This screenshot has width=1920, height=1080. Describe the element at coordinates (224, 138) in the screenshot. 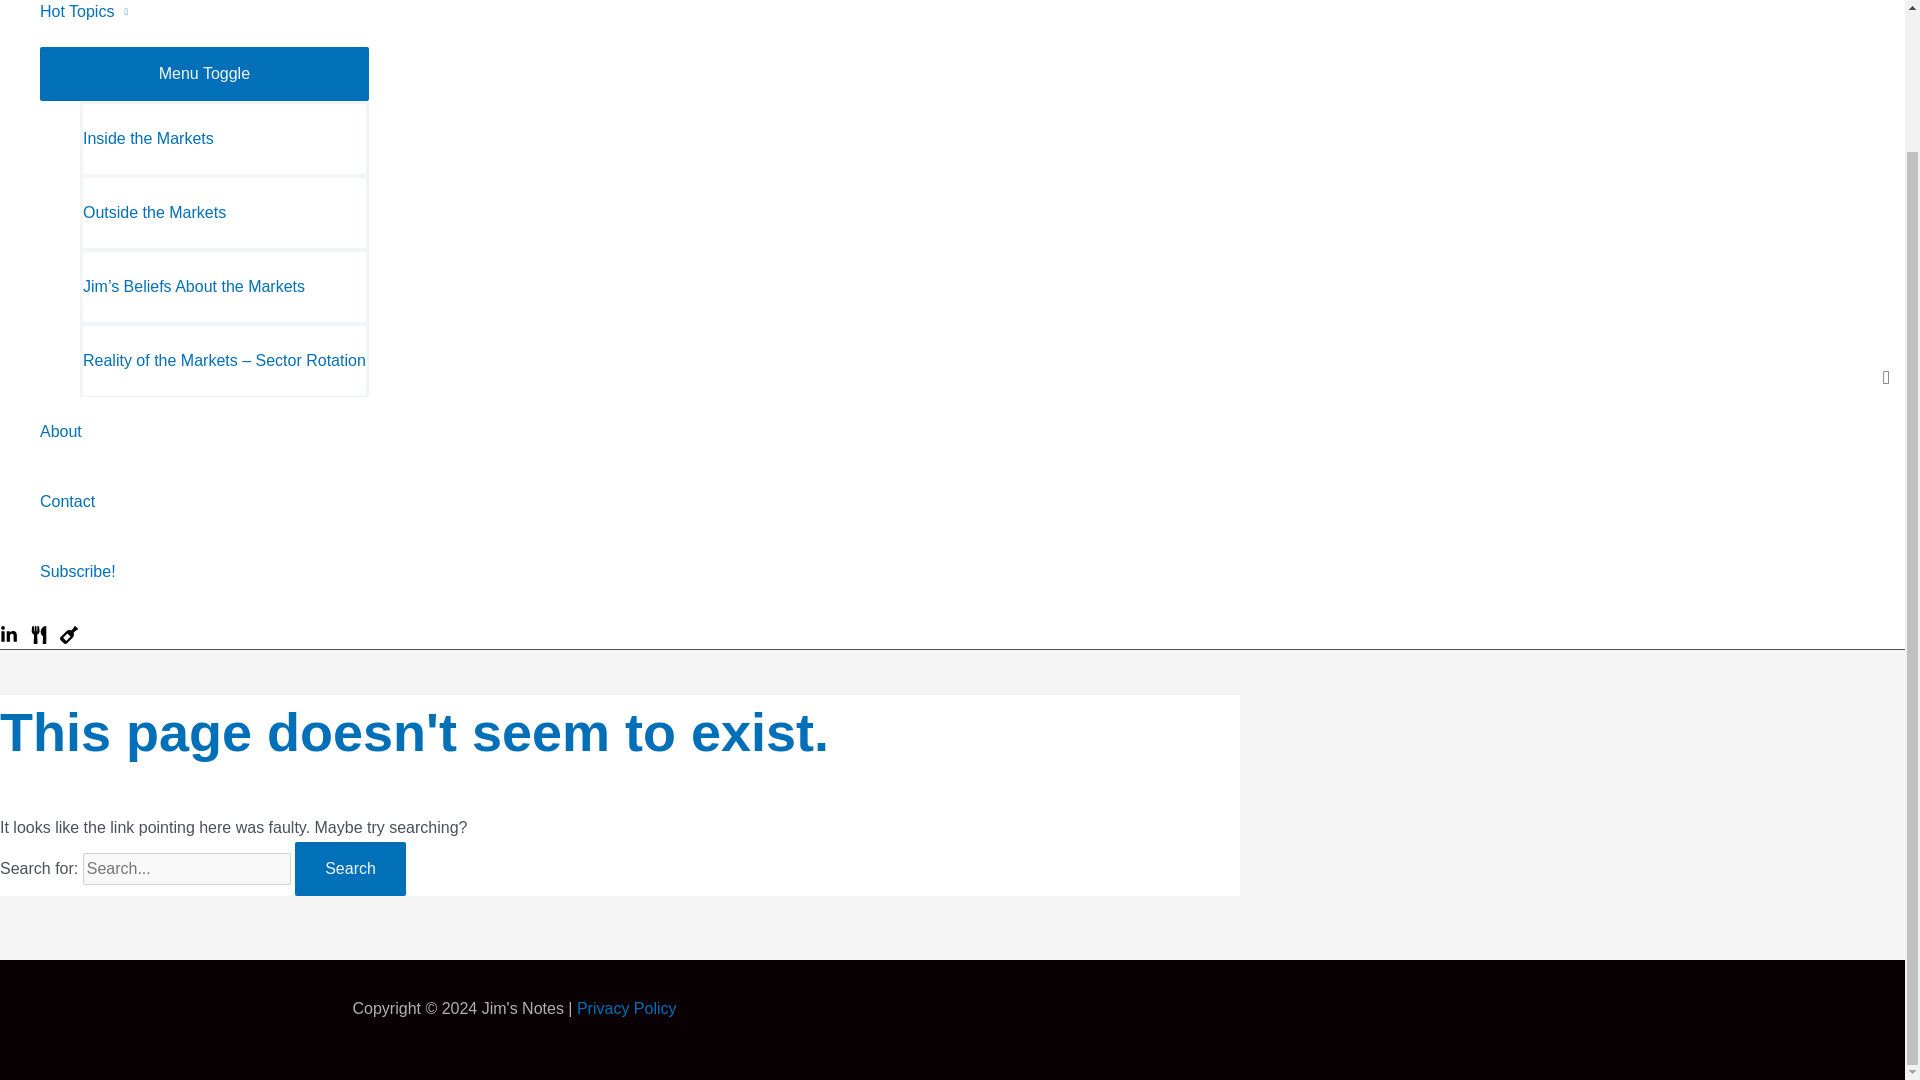

I see `Inside the Markets` at that location.